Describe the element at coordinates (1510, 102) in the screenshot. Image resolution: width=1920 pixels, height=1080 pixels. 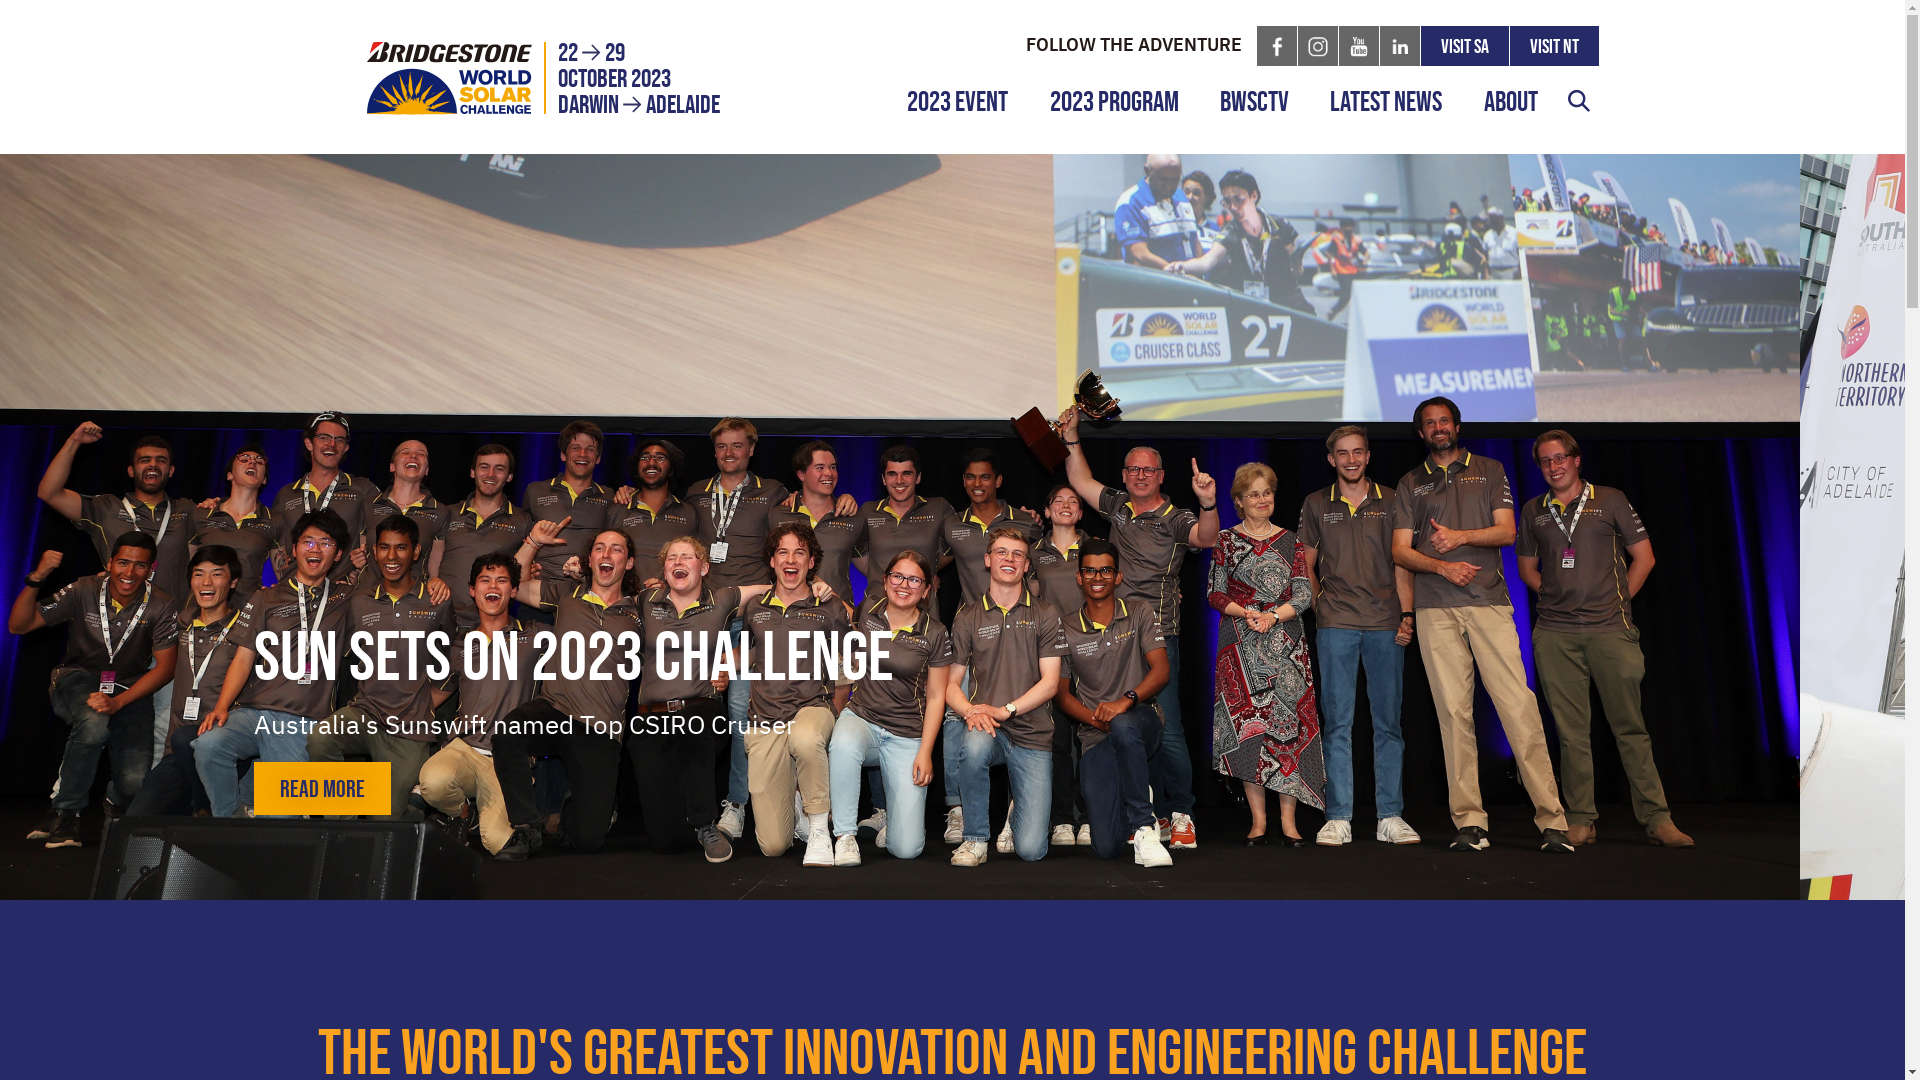
I see `About` at that location.